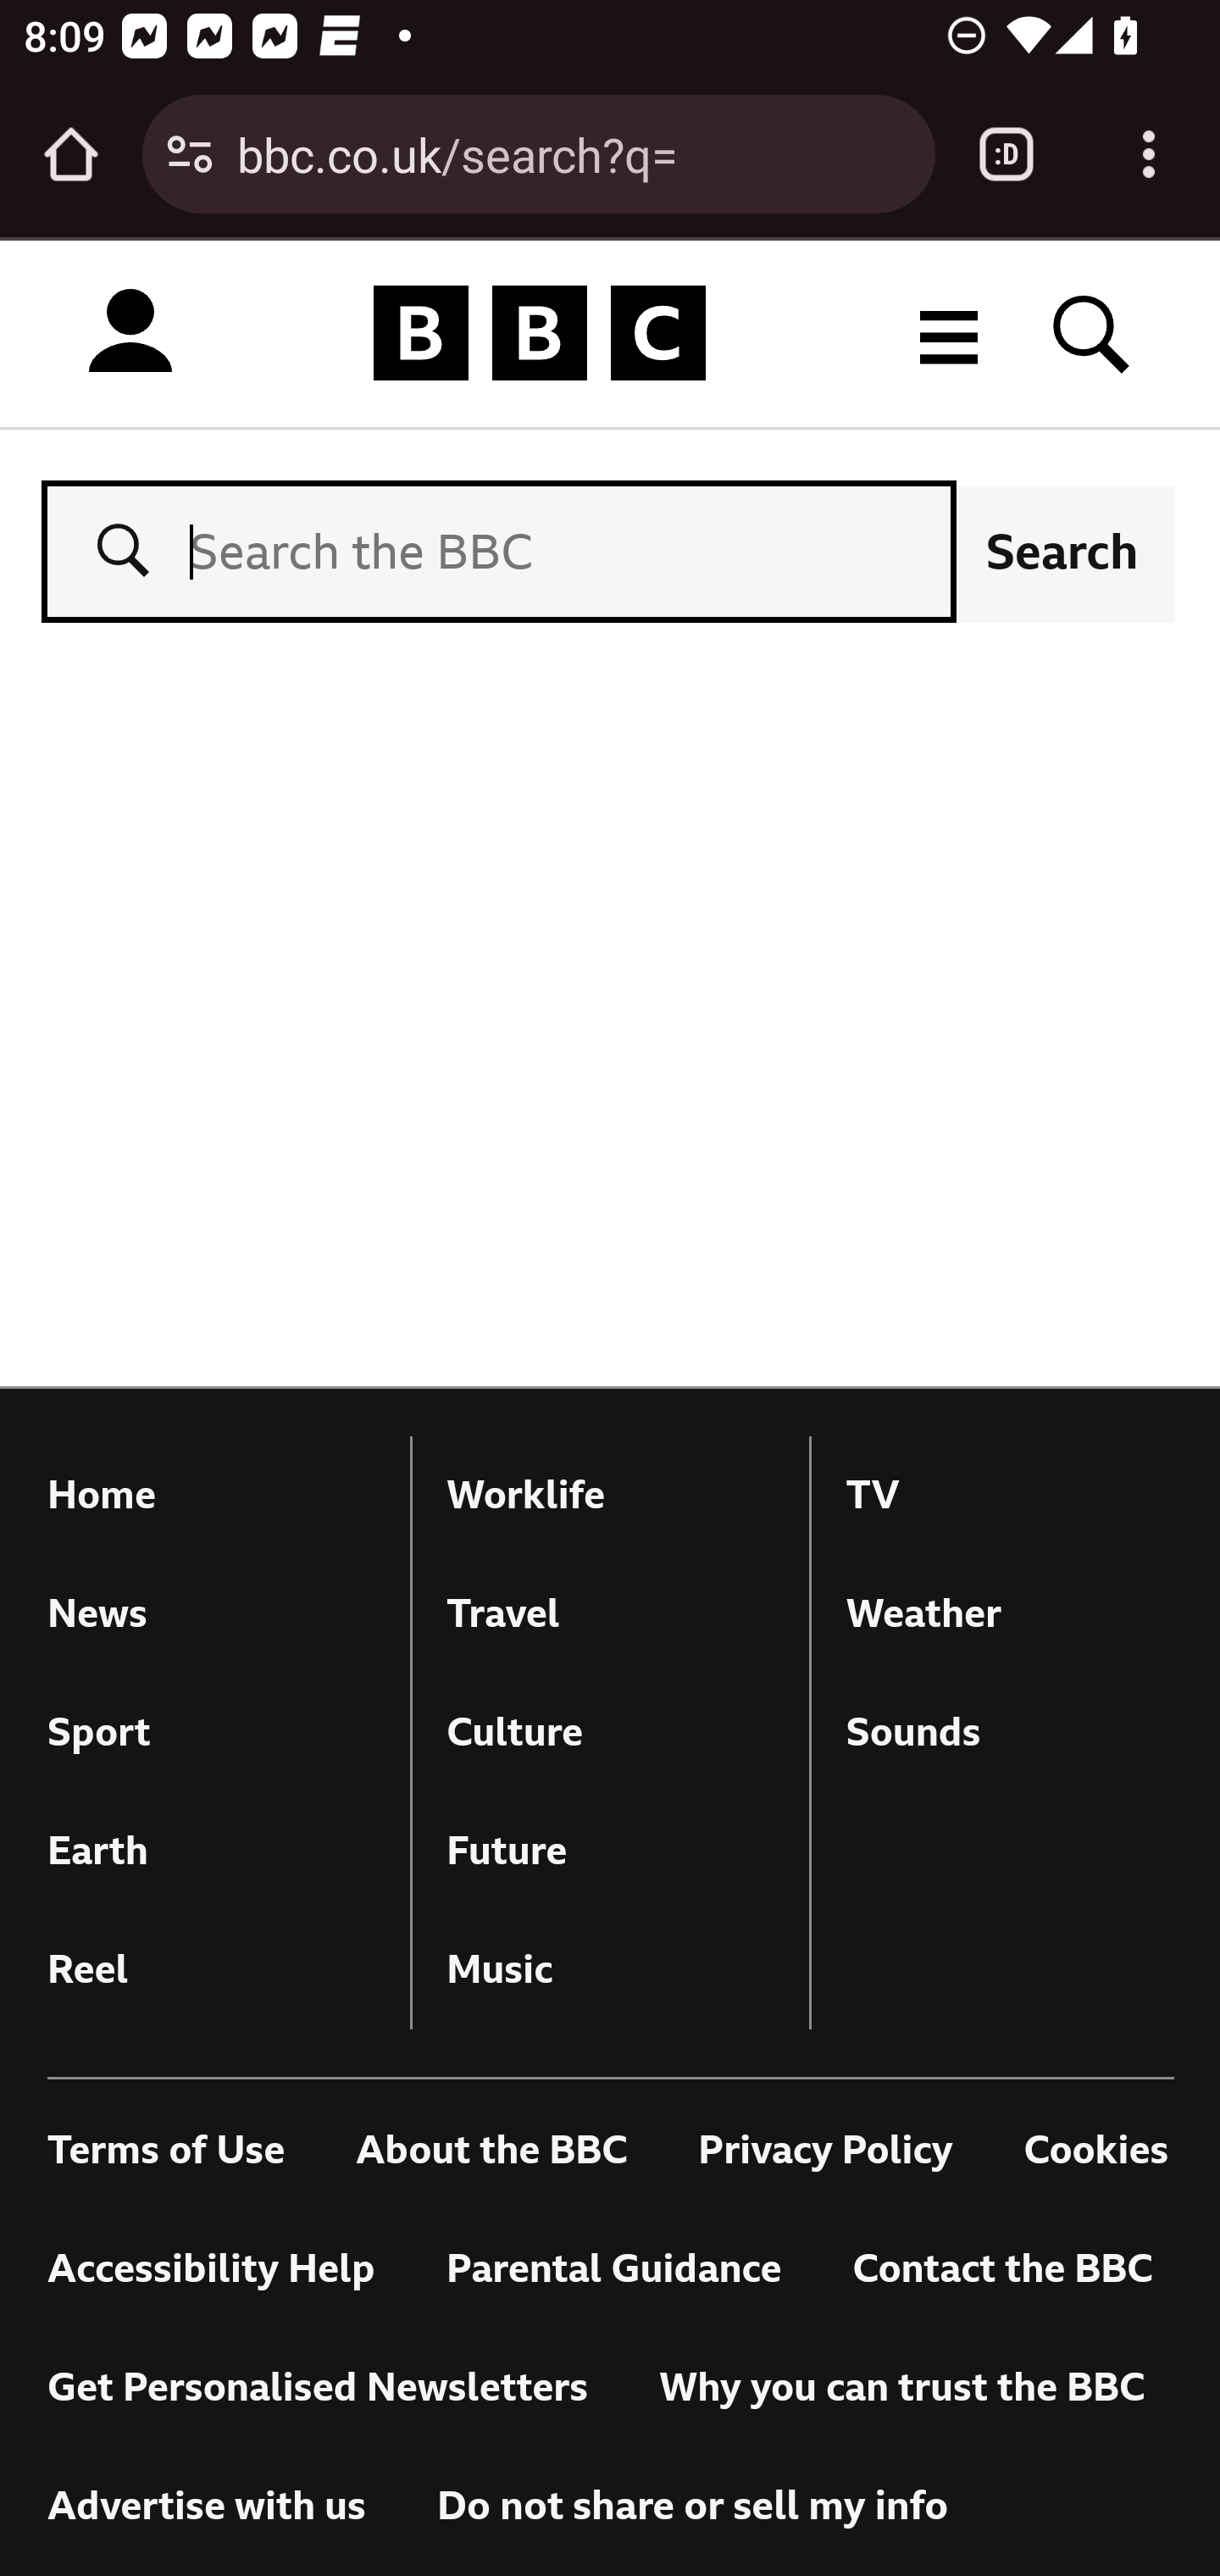  I want to click on Get Personalised Newsletters, so click(319, 2390).